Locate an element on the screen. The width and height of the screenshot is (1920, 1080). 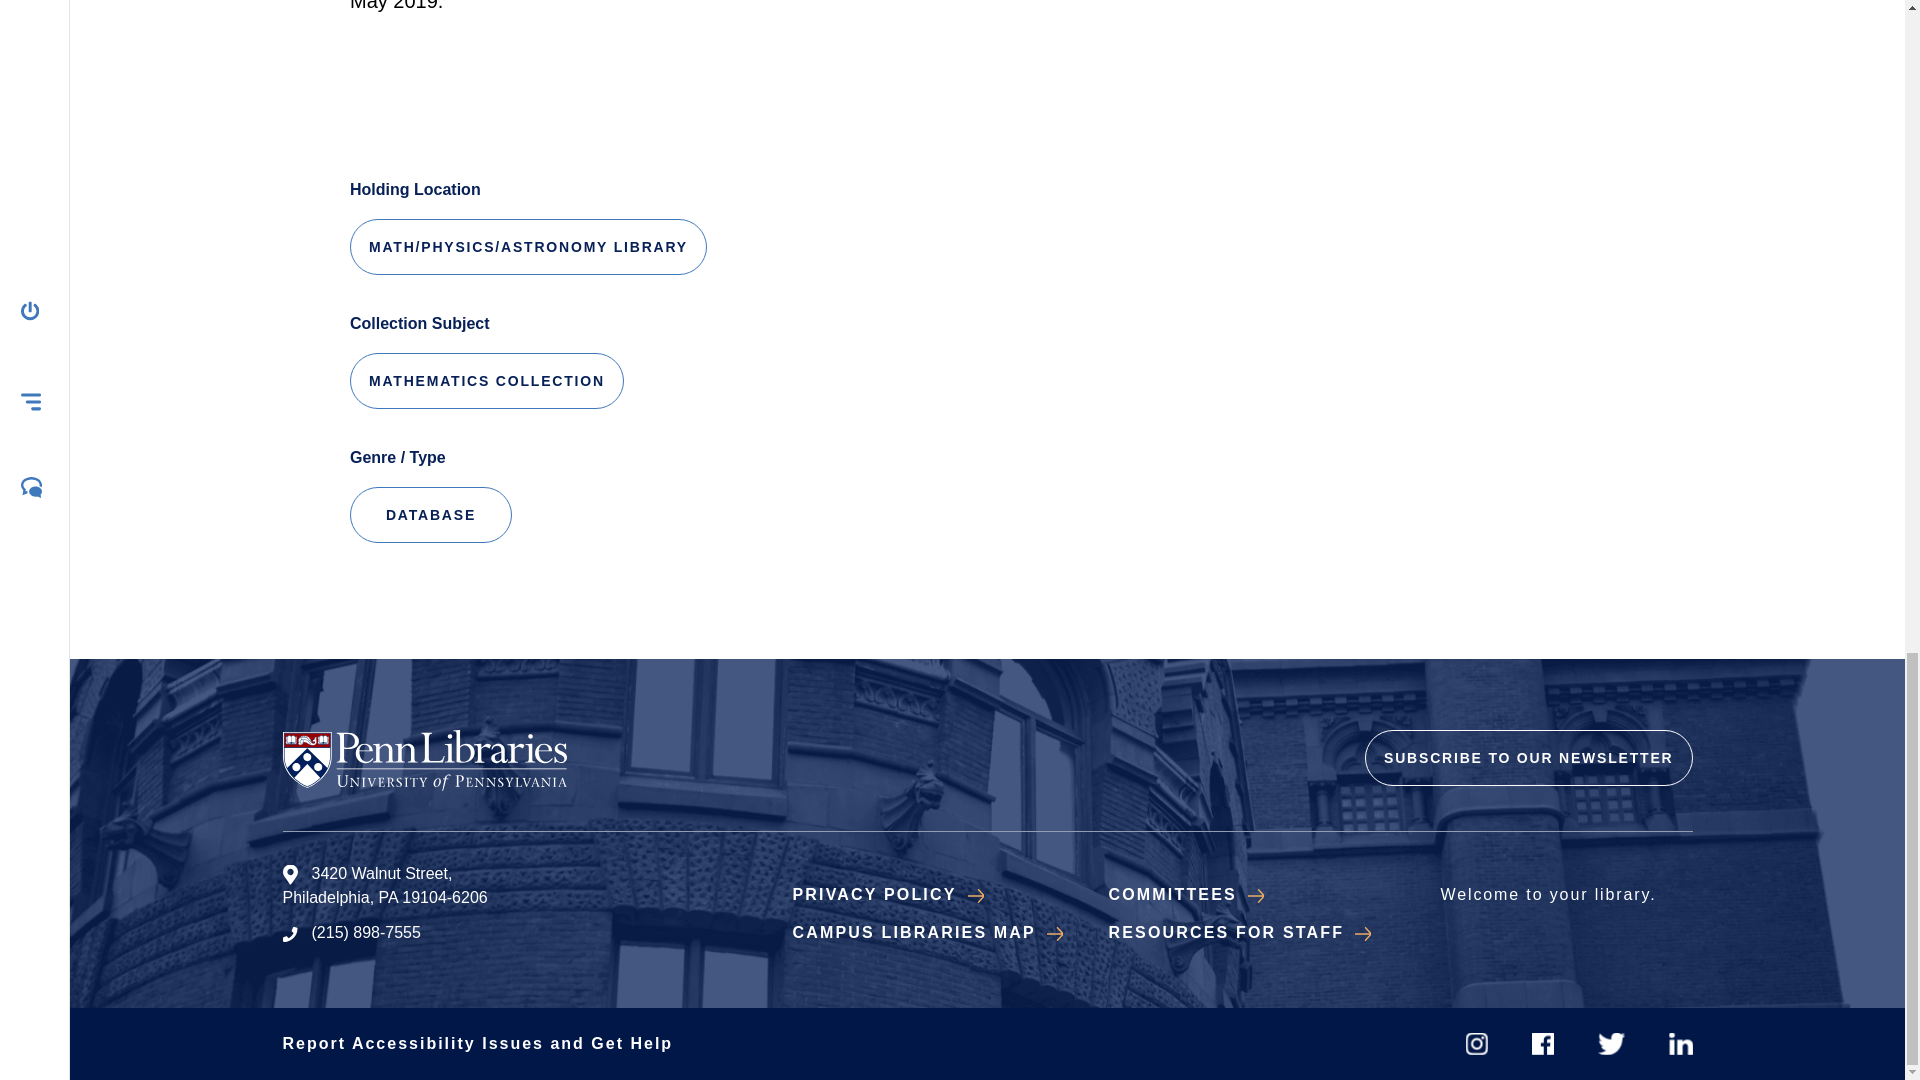
Link to Committees is located at coordinates (1185, 894).